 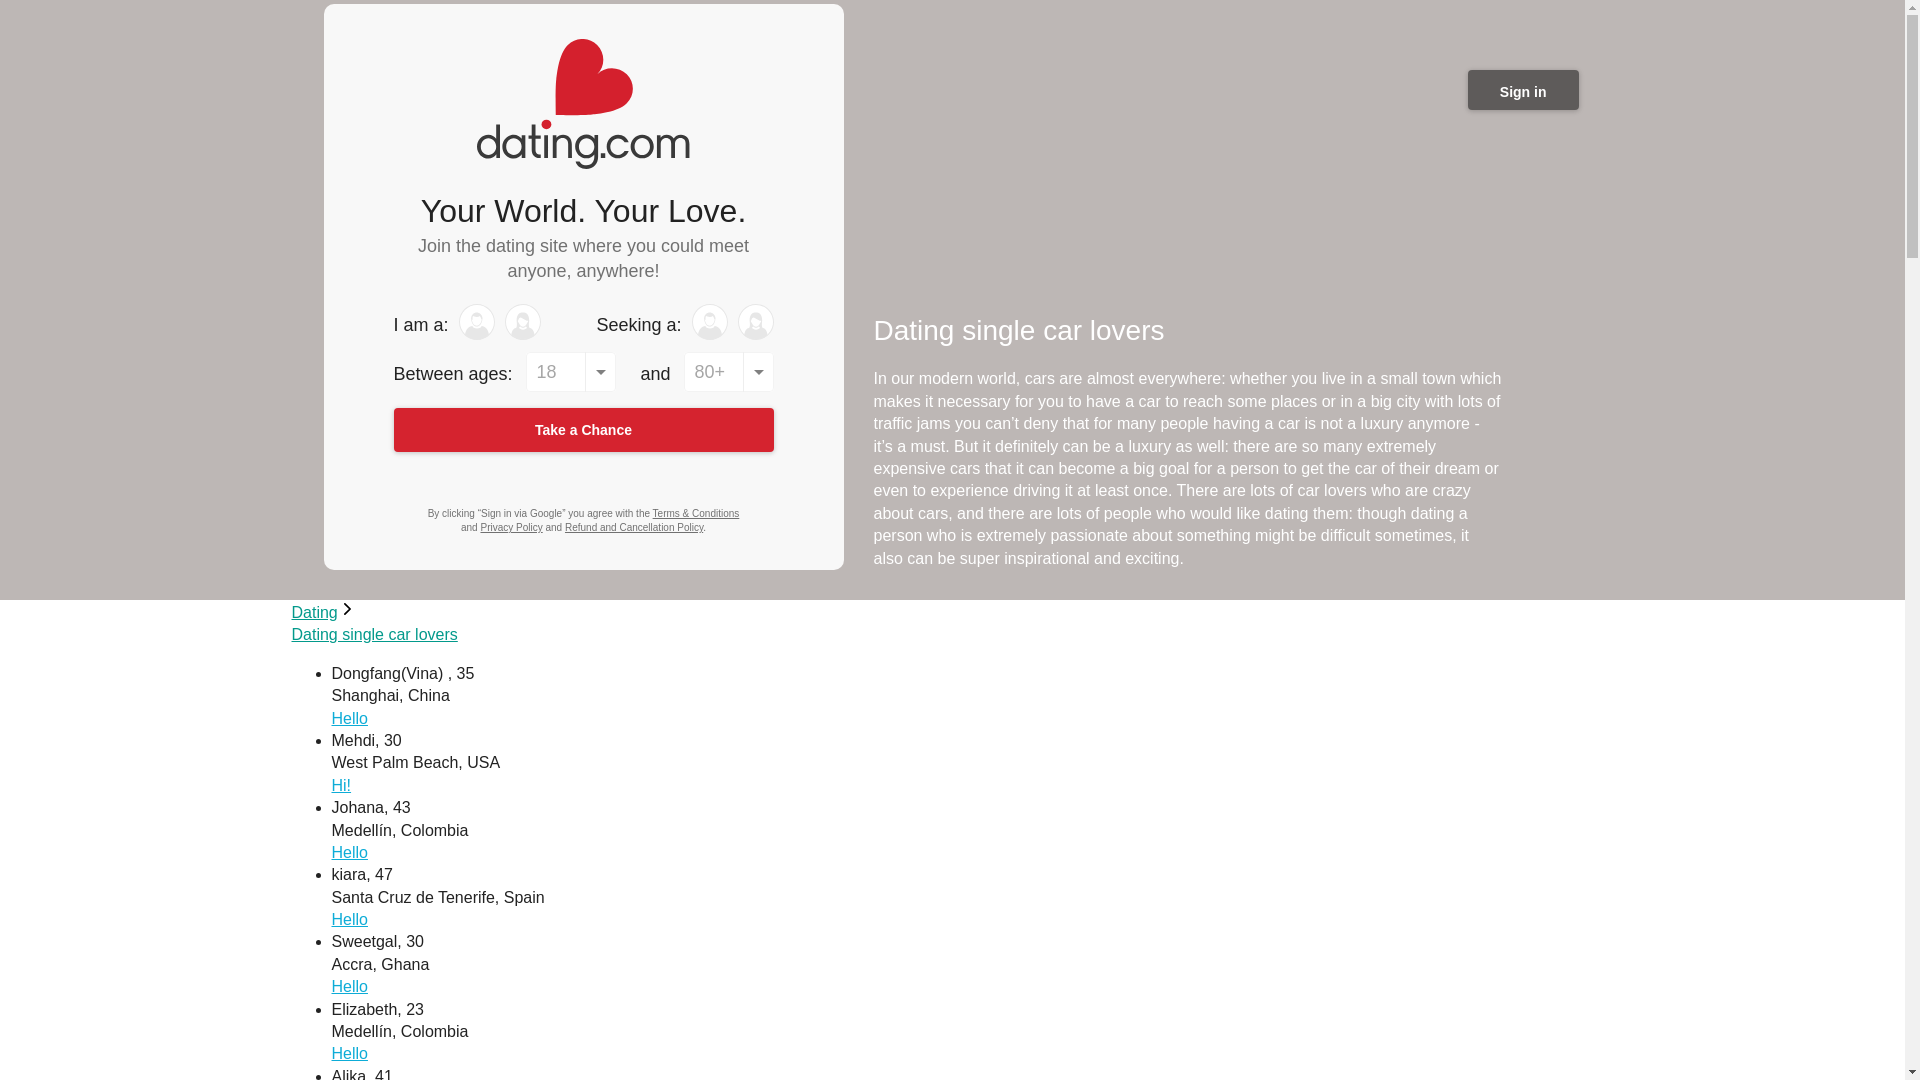 What do you see at coordinates (1523, 90) in the screenshot?
I see `Sign in` at bounding box center [1523, 90].